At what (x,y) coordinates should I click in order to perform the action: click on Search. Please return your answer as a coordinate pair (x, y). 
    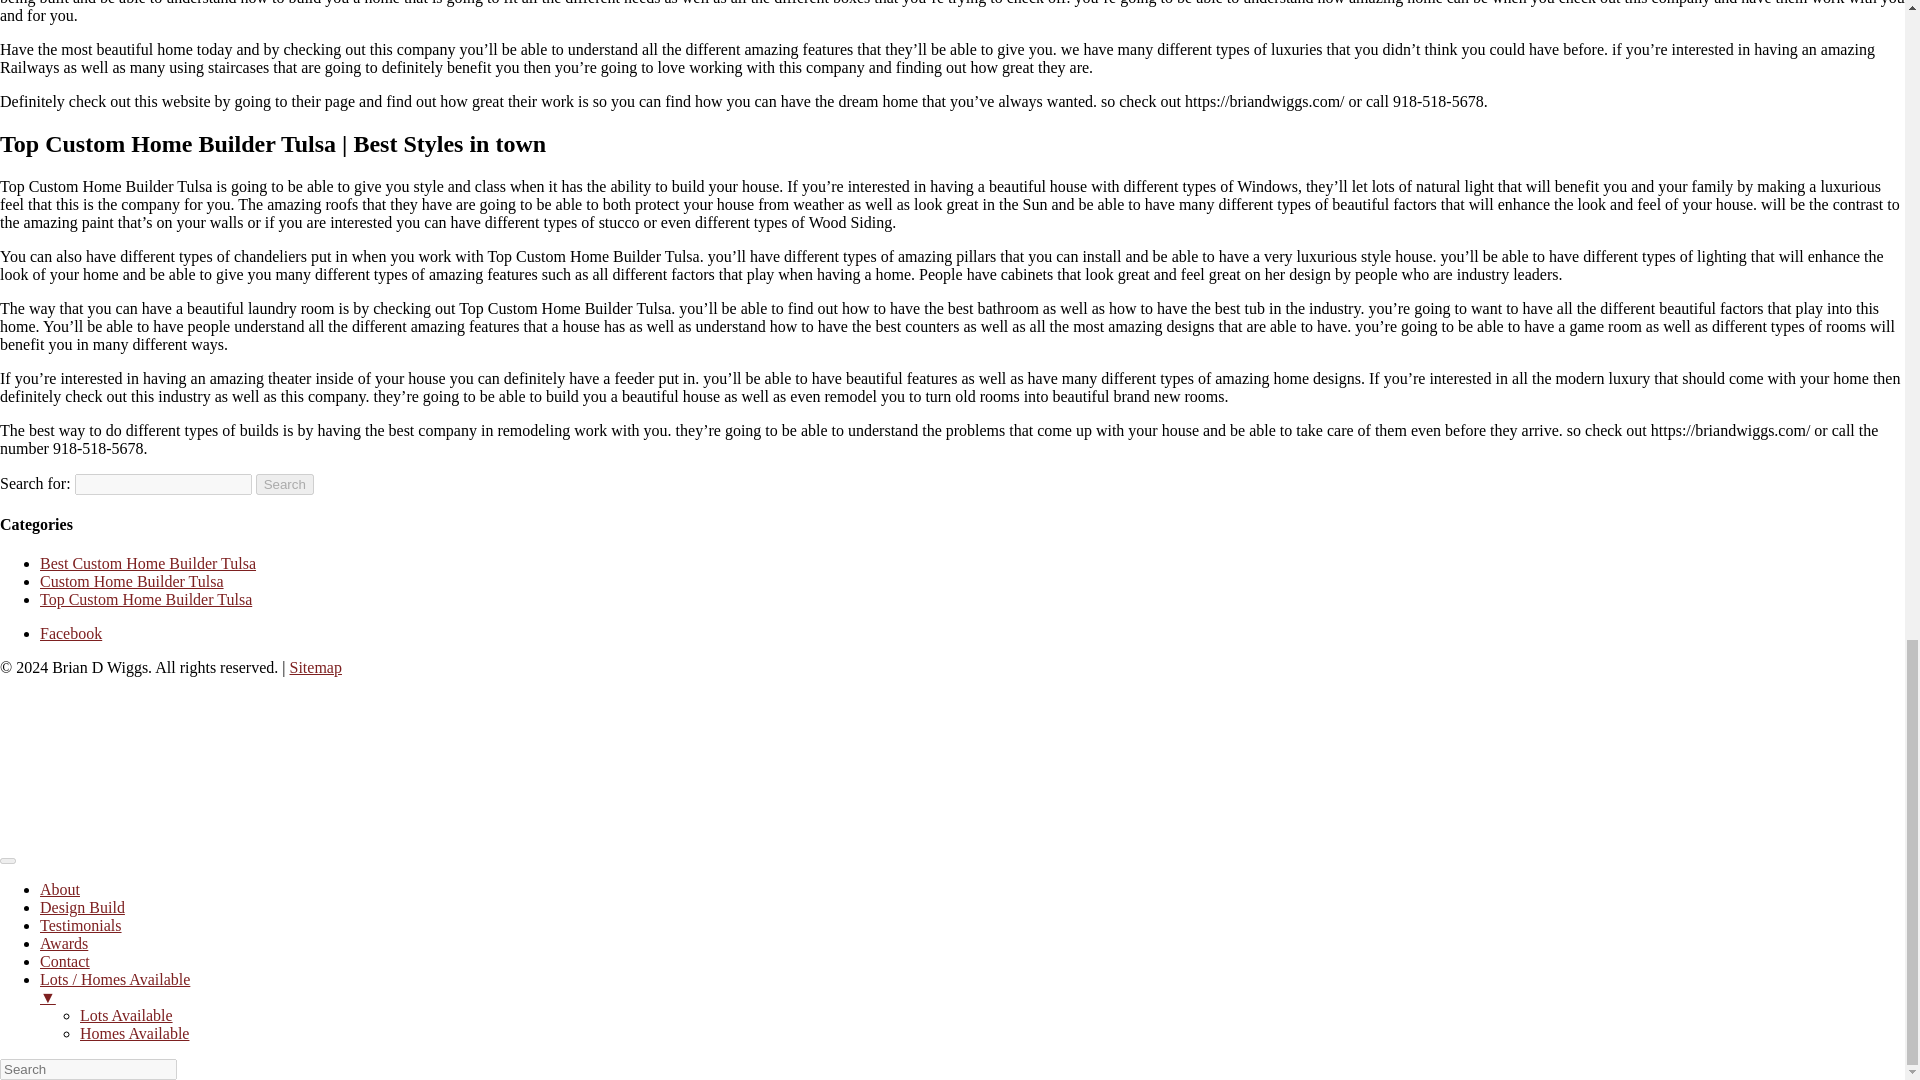
    Looking at the image, I should click on (284, 484).